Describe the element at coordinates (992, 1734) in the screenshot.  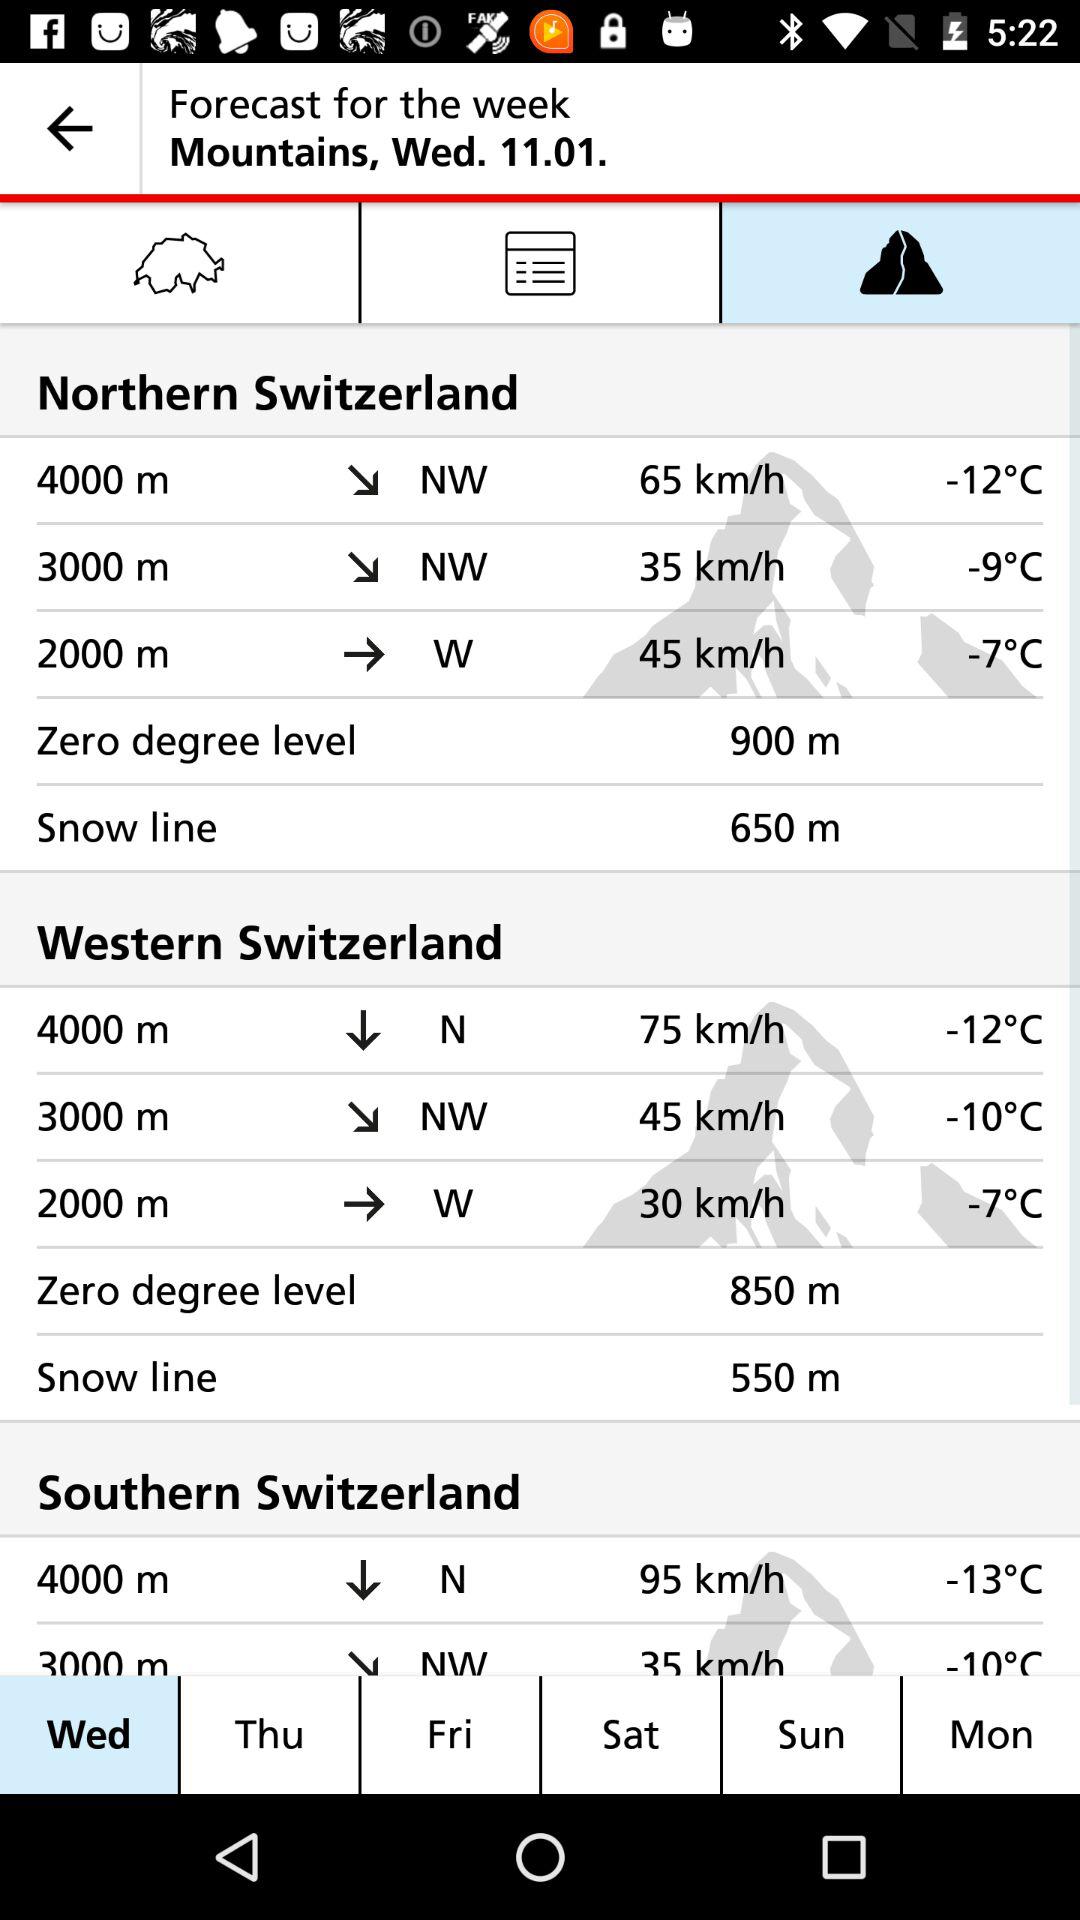
I see `select mon item` at that location.